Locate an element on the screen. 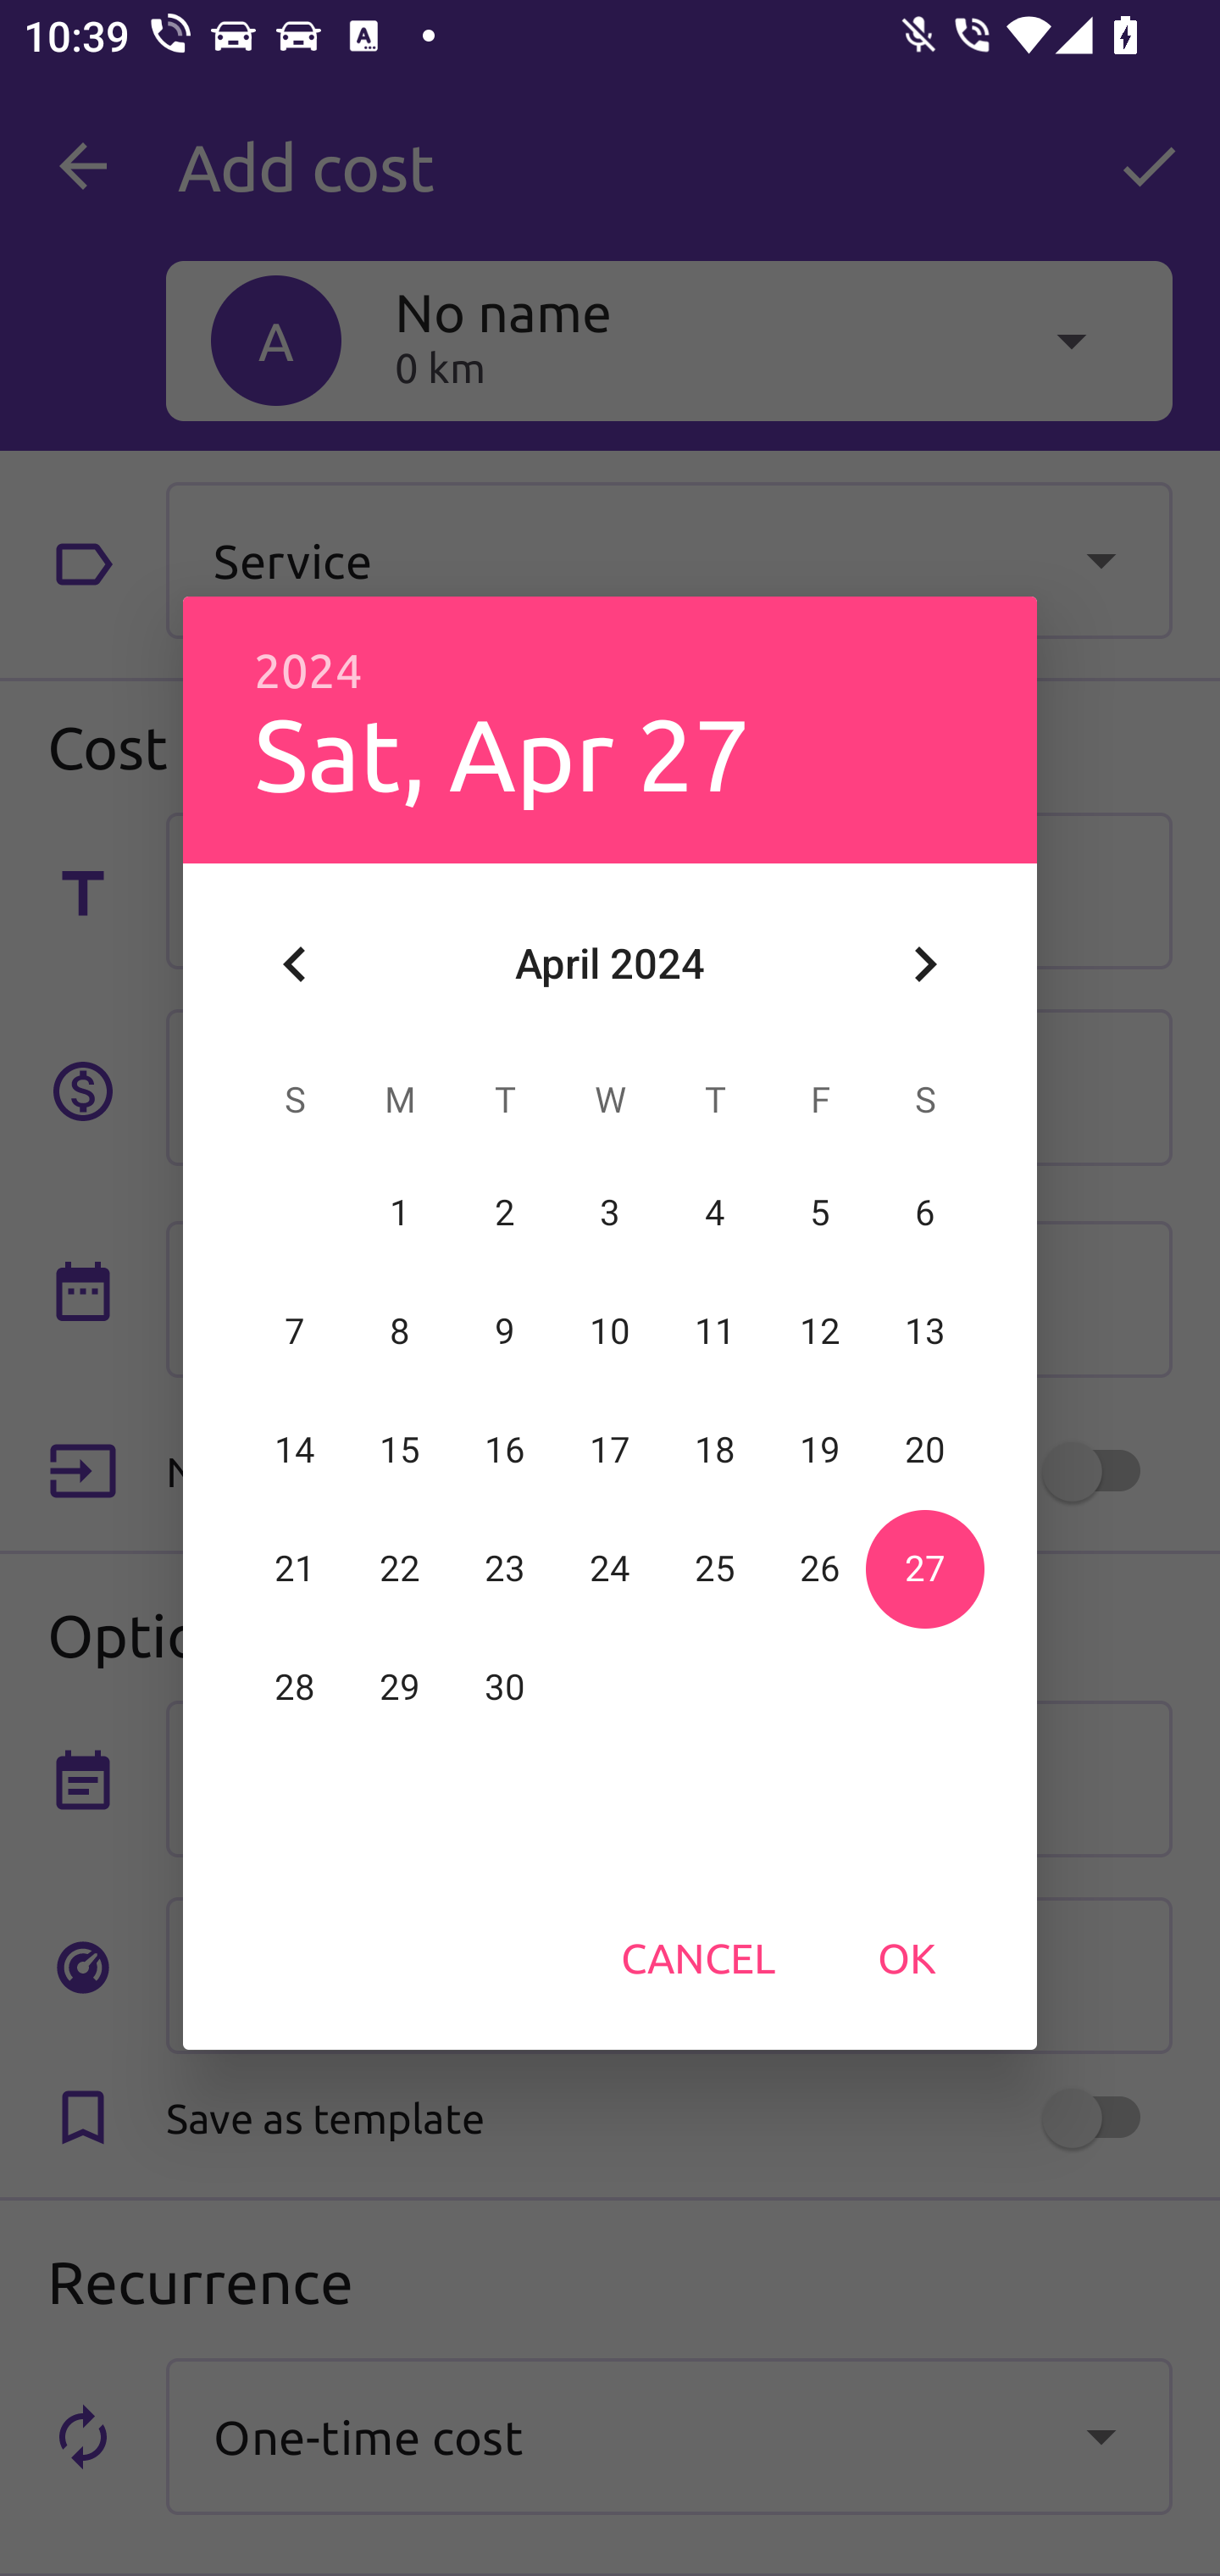  22 22 April 2024 is located at coordinates (400, 1568).